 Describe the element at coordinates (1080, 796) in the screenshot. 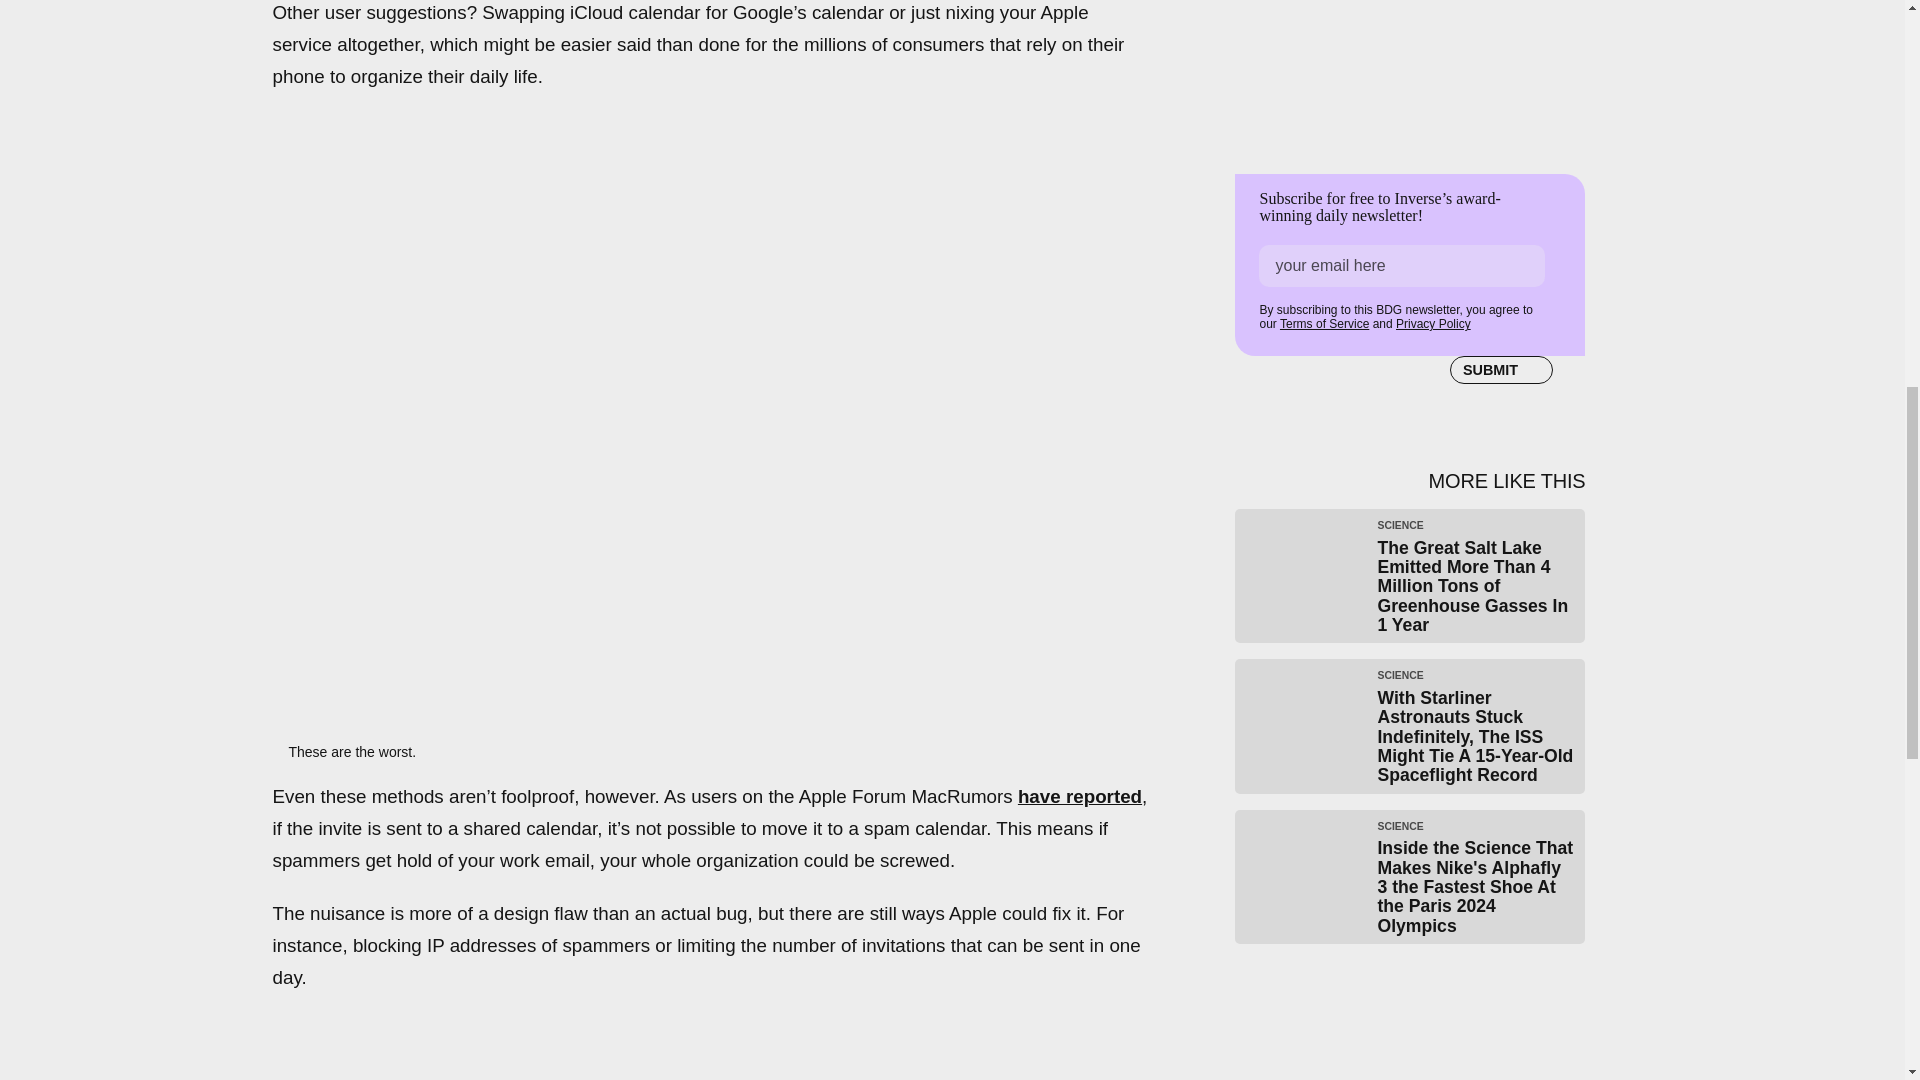

I see `have reported` at that location.